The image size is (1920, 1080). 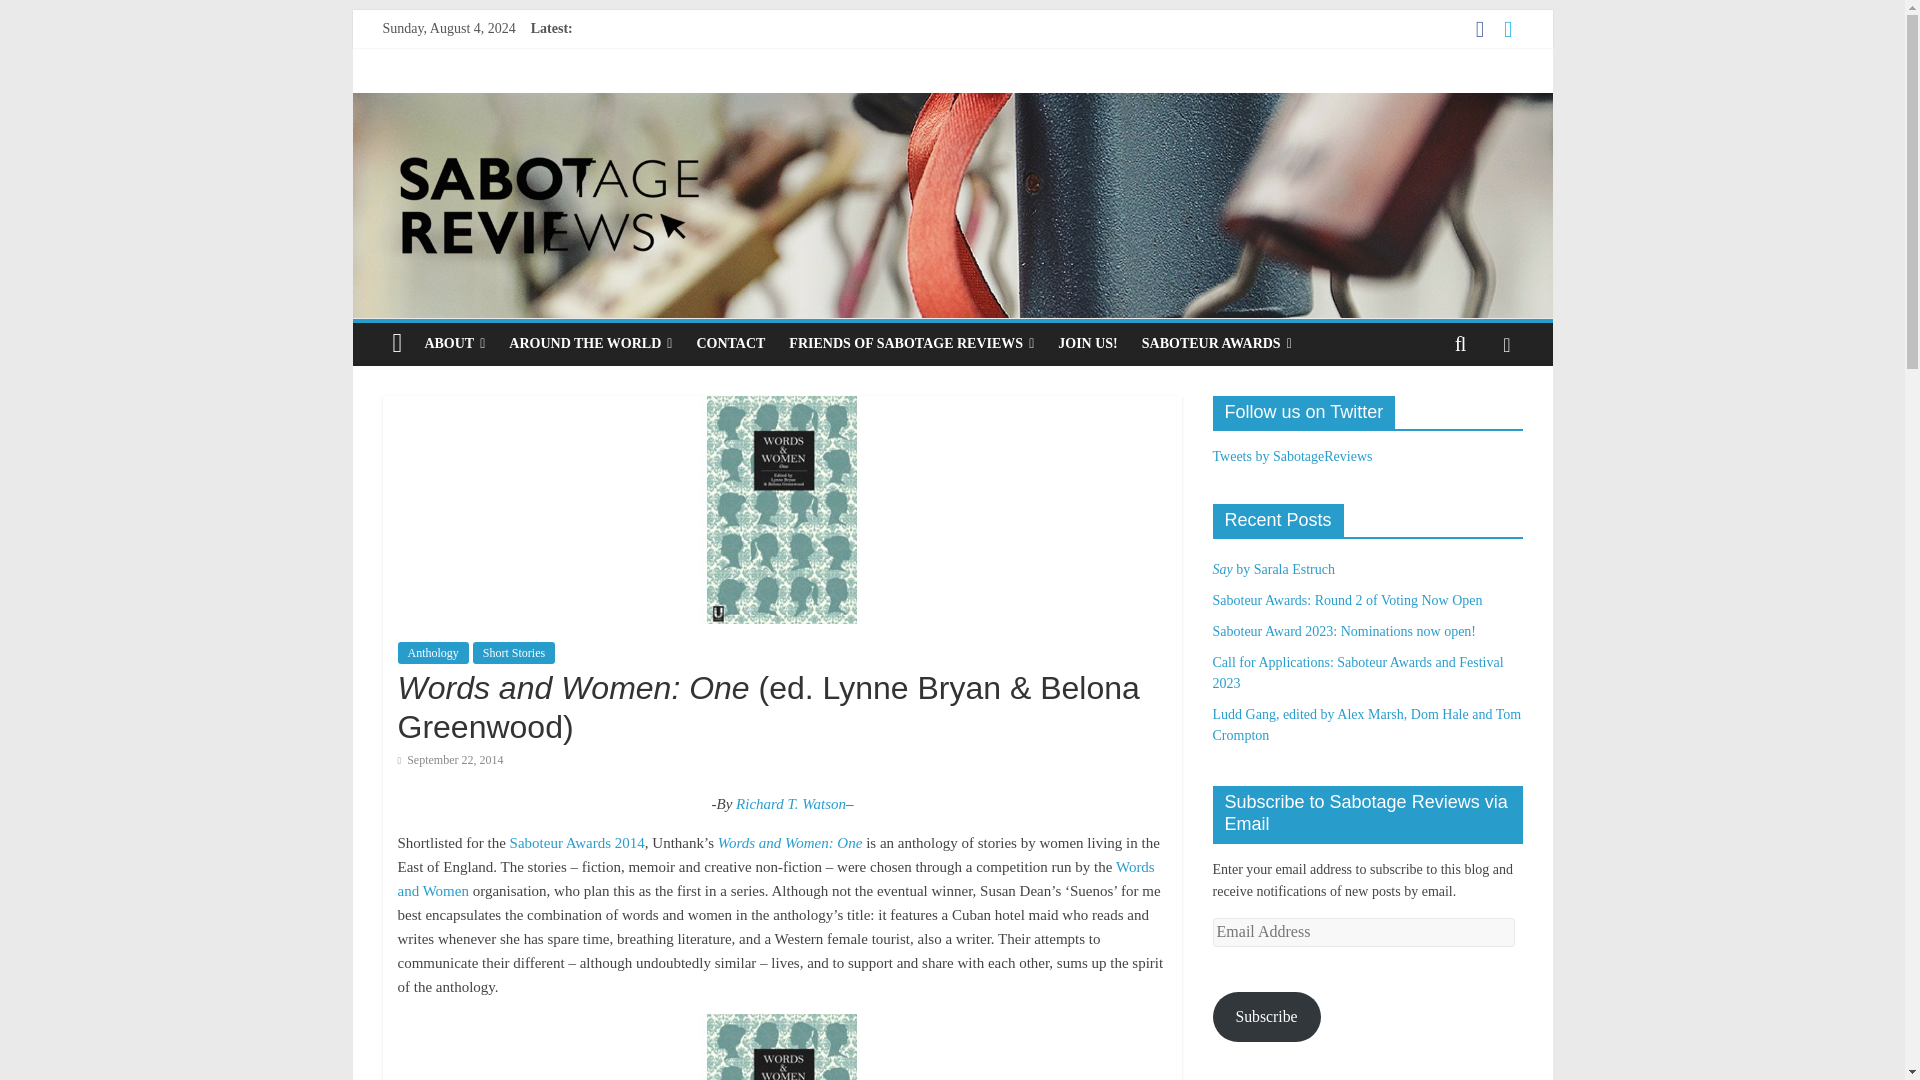 What do you see at coordinates (513, 652) in the screenshot?
I see `Short Stories` at bounding box center [513, 652].